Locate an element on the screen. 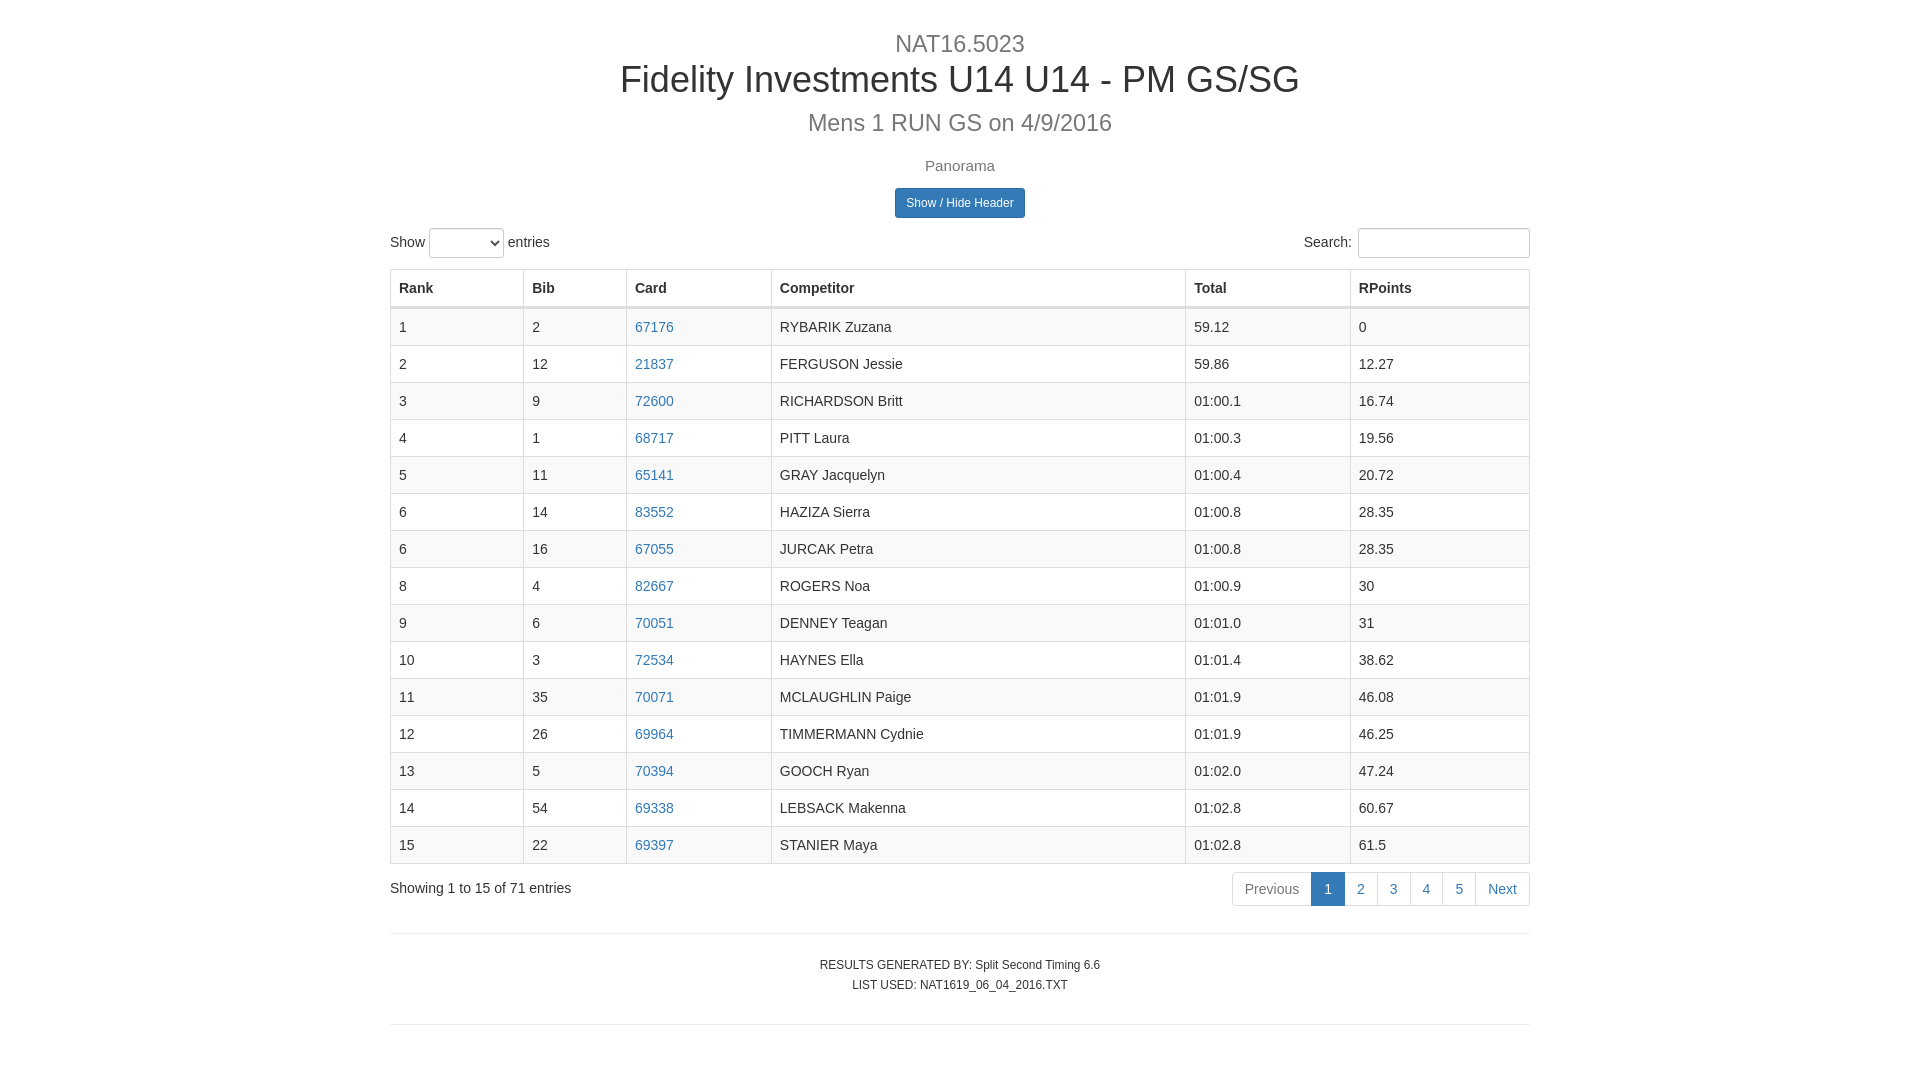 The image size is (1920, 1080). 1 is located at coordinates (1328, 889).